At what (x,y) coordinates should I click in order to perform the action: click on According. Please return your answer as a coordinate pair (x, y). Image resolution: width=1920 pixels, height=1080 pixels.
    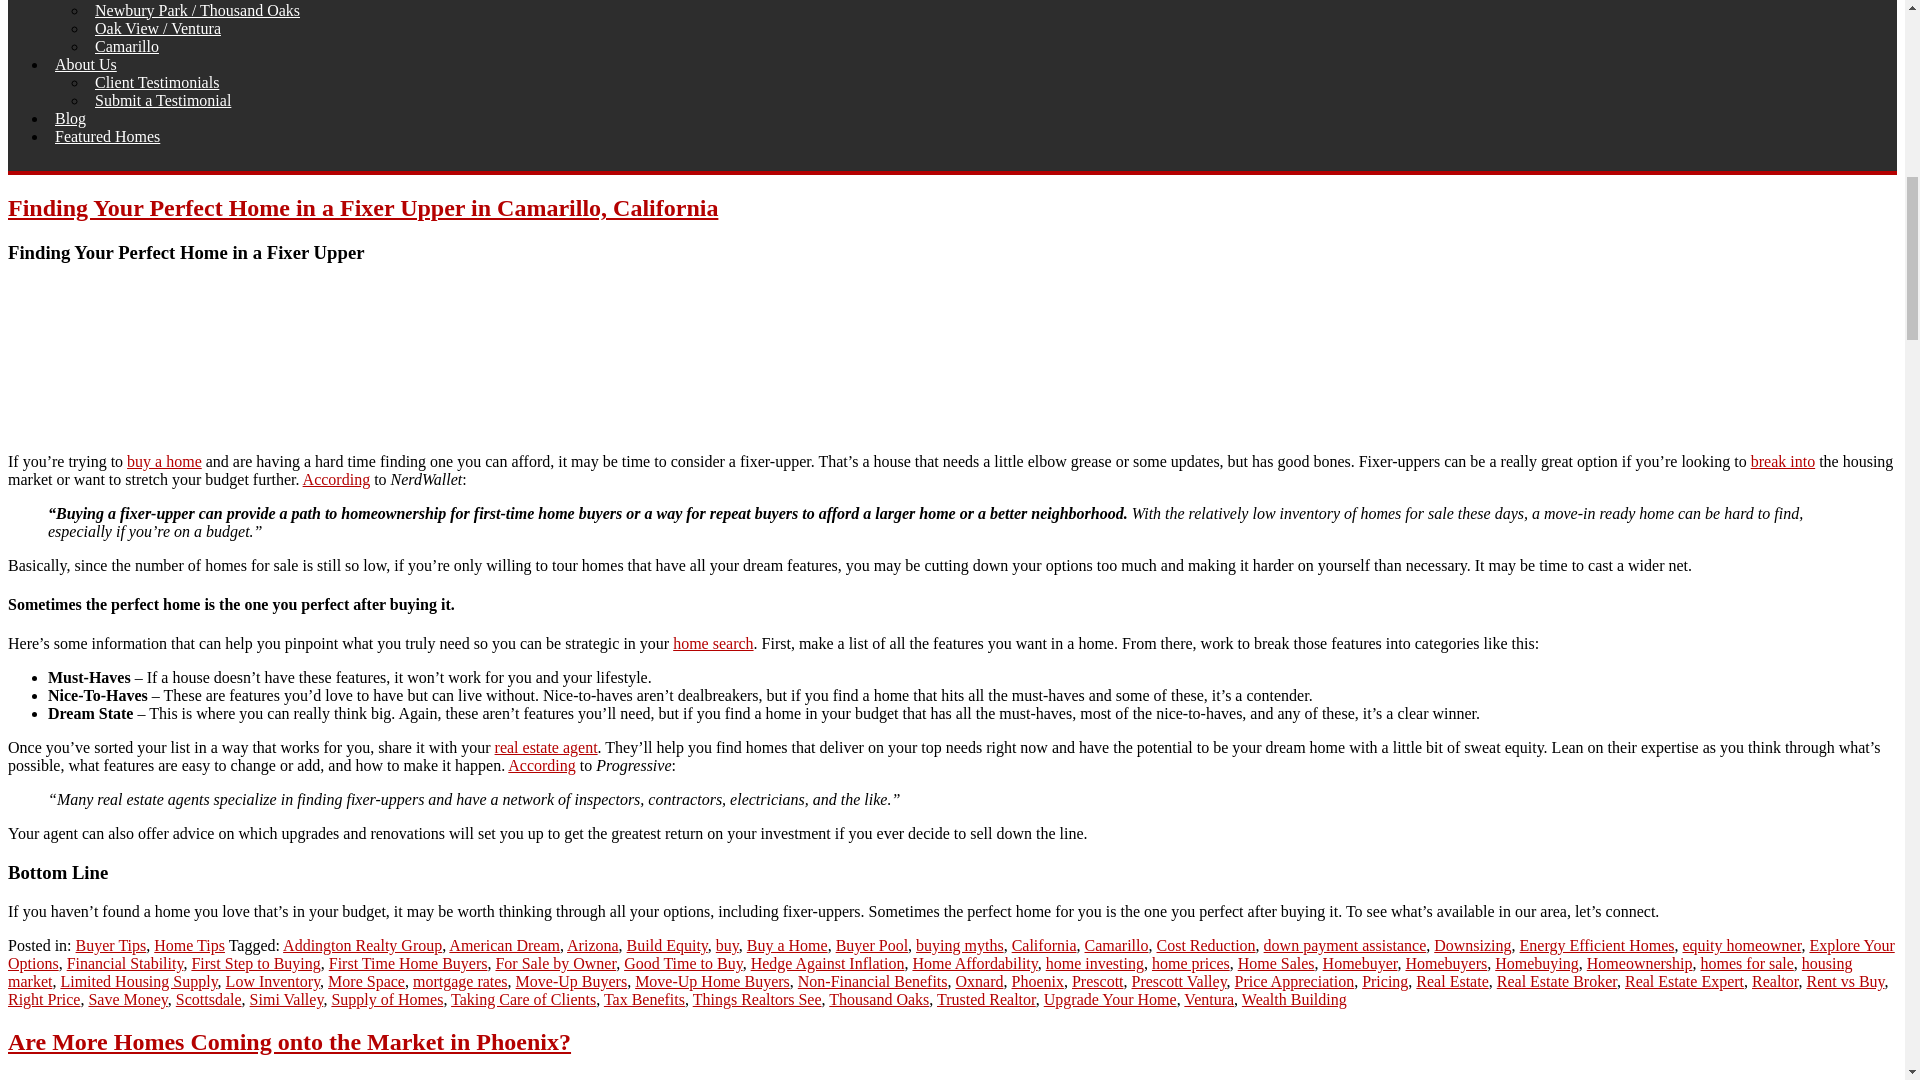
    Looking at the image, I should click on (542, 766).